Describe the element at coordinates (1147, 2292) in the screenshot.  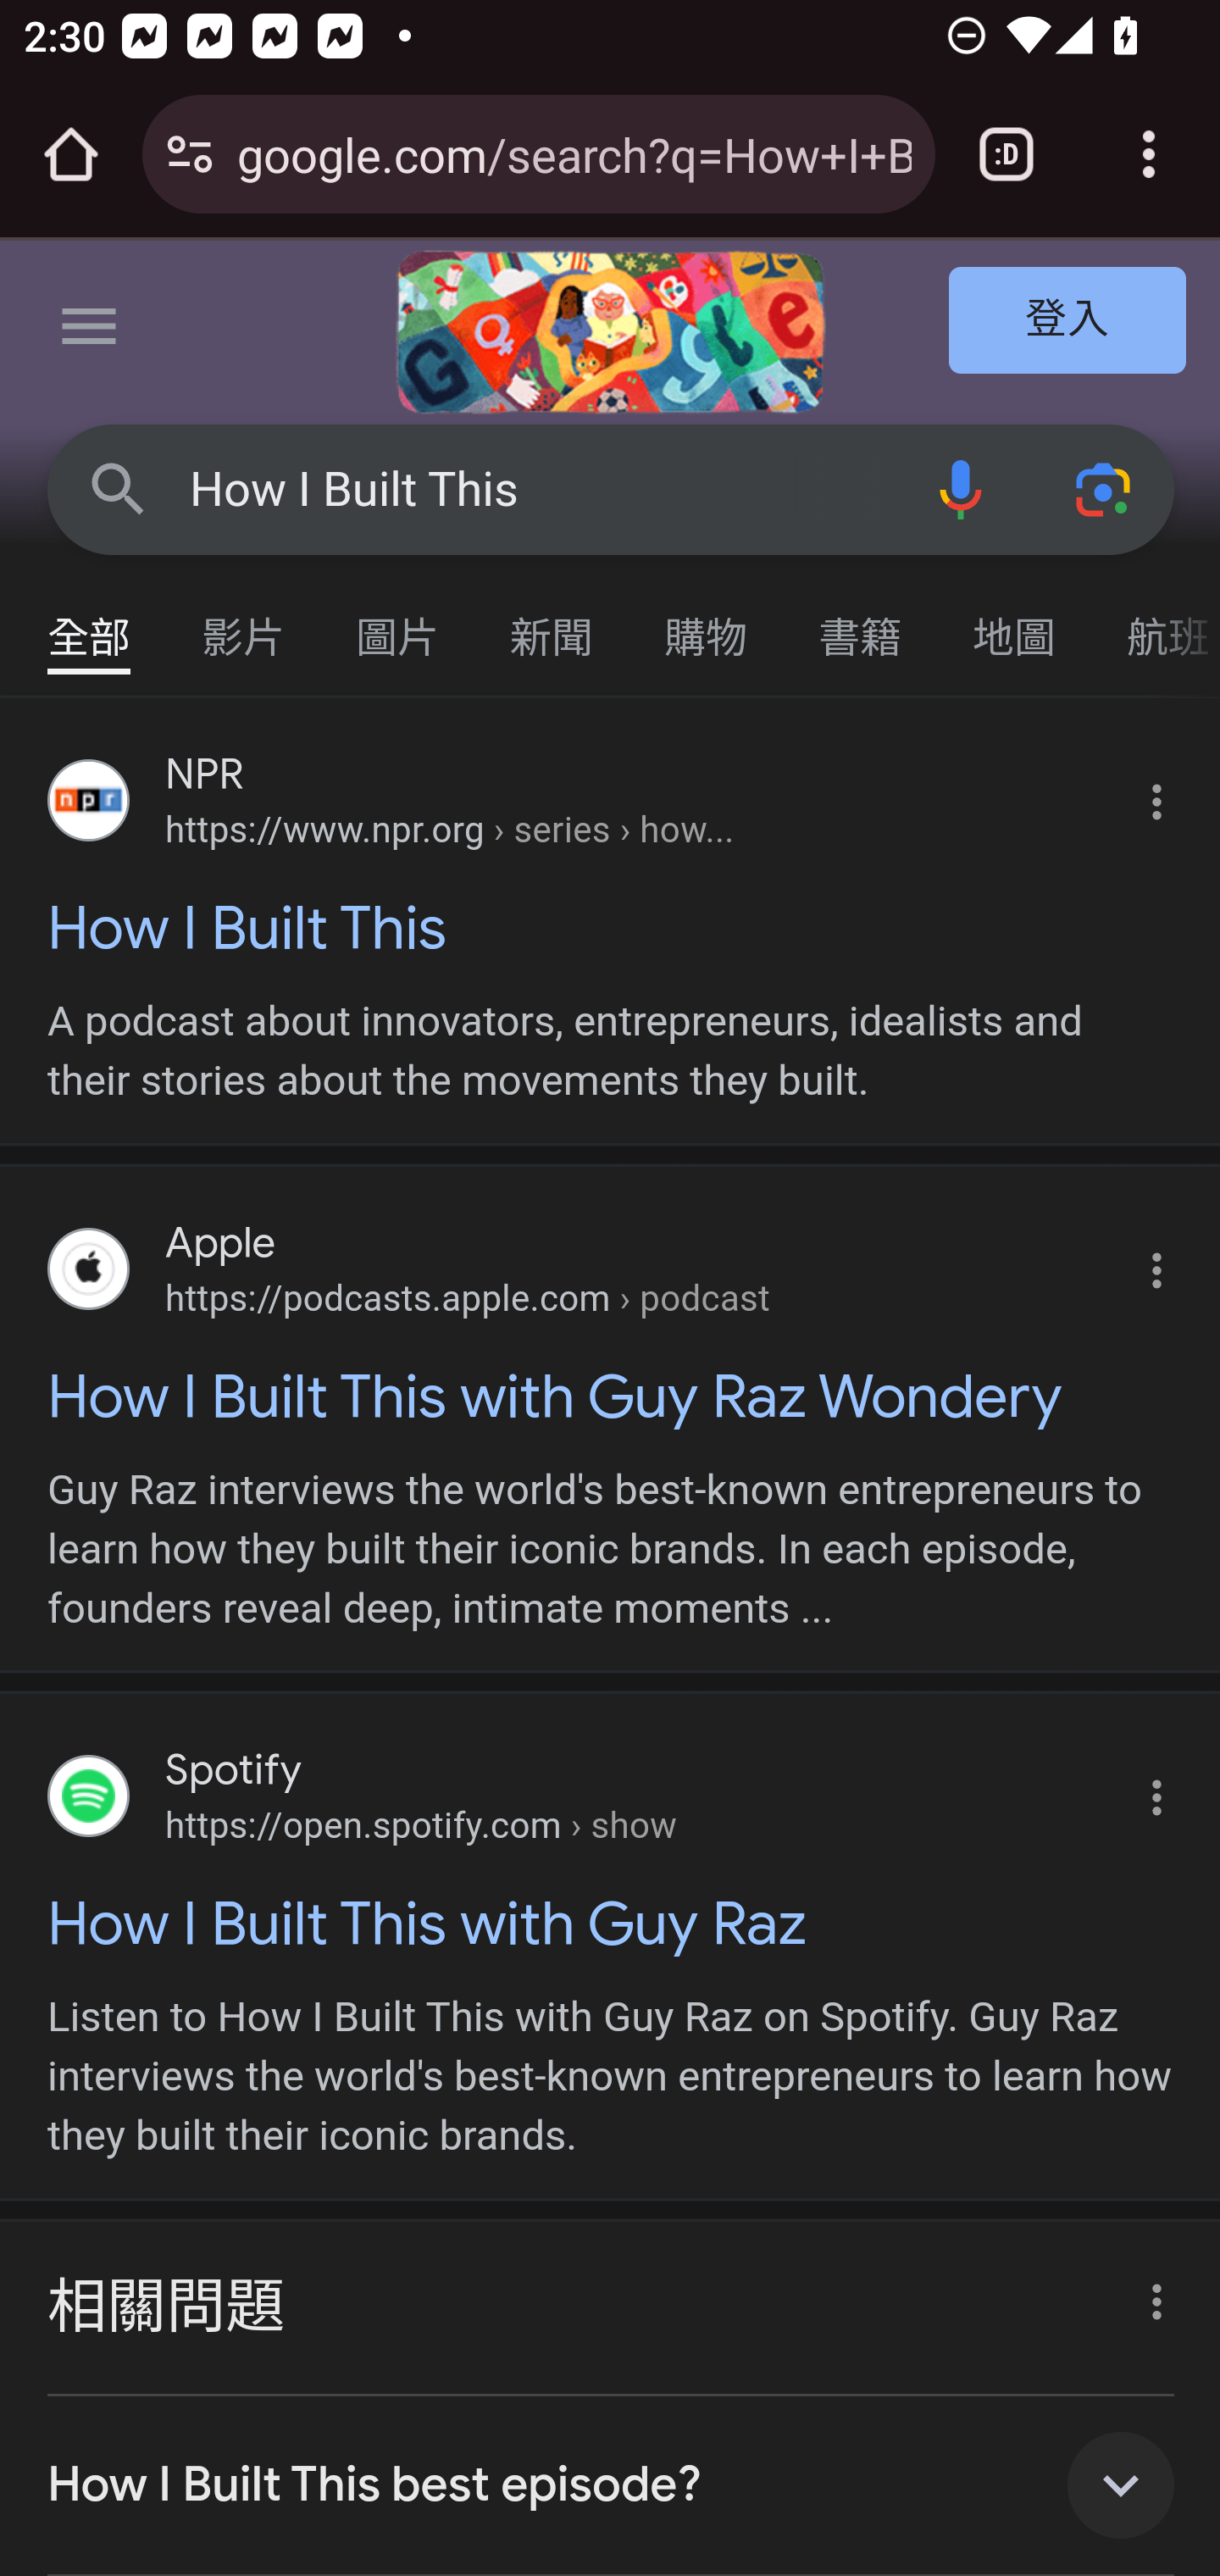
I see `關於此結果` at that location.